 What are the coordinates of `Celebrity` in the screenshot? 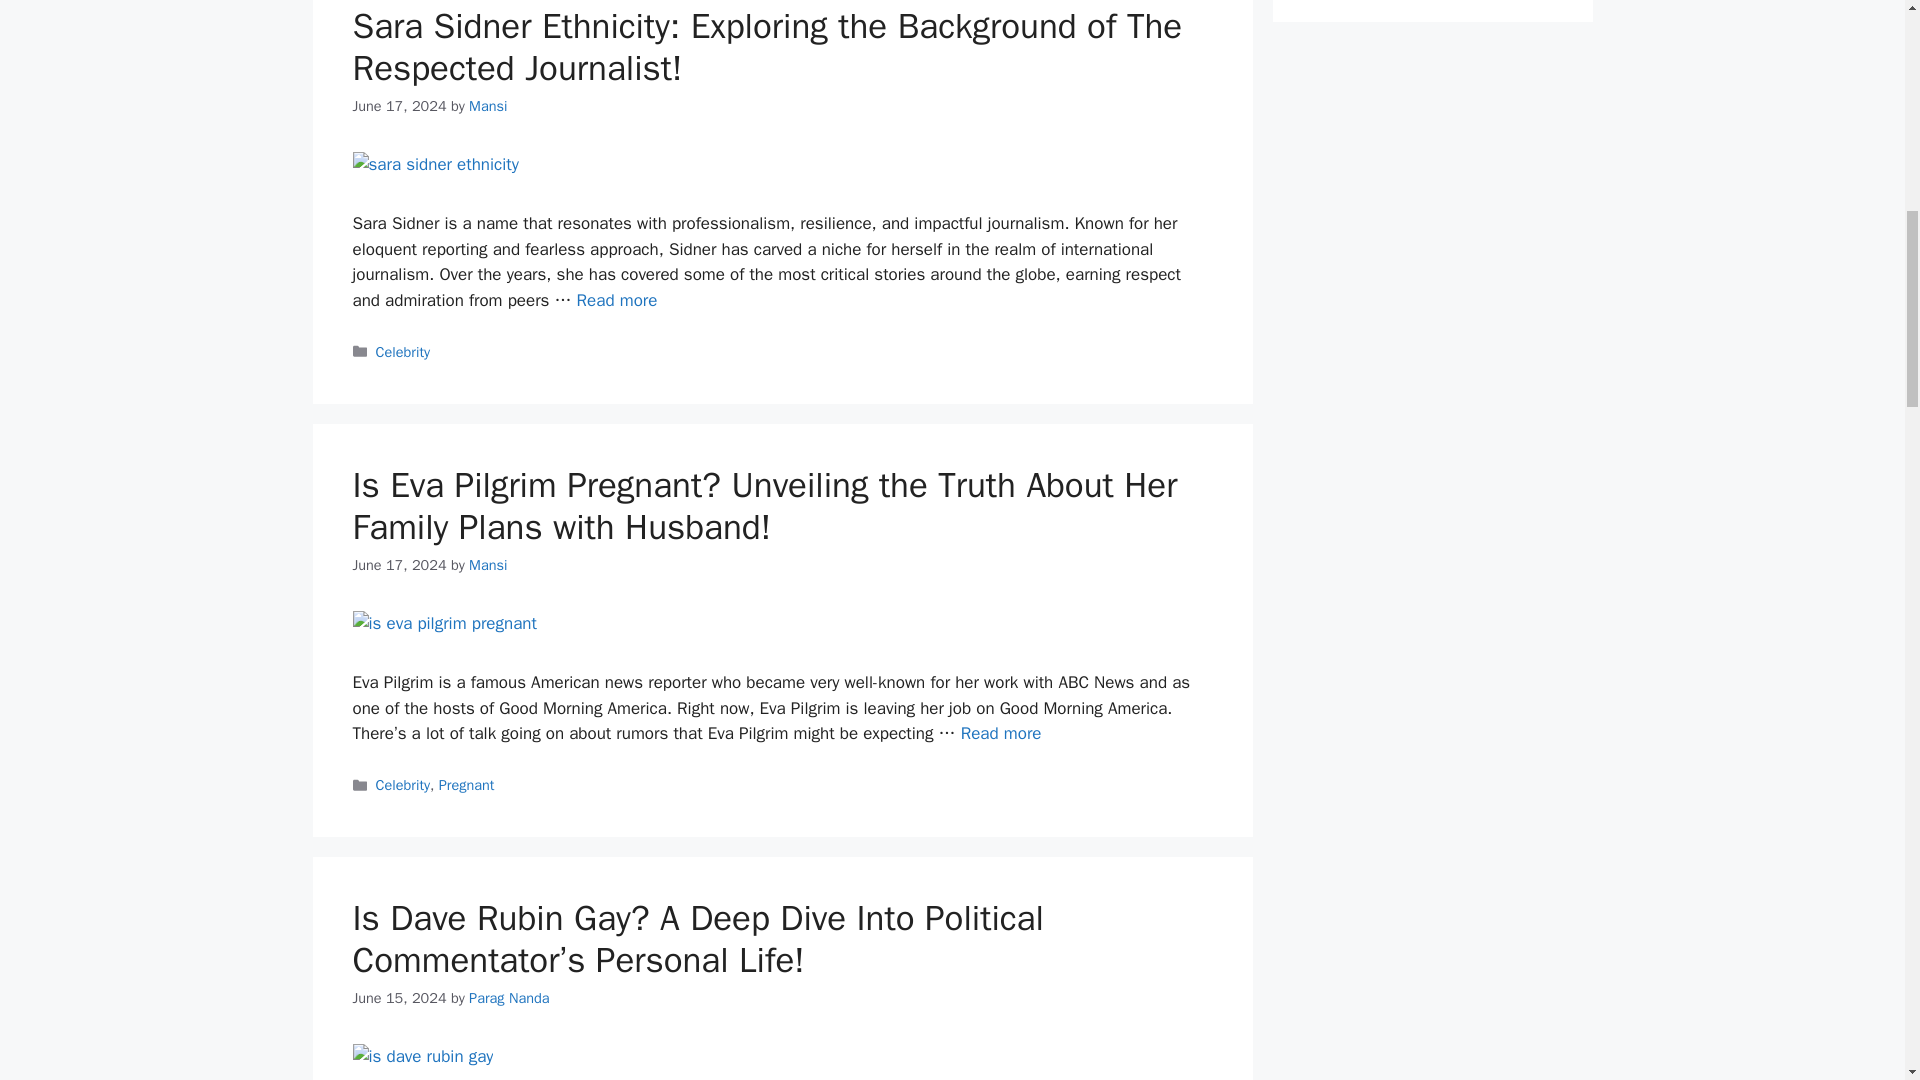 It's located at (403, 352).